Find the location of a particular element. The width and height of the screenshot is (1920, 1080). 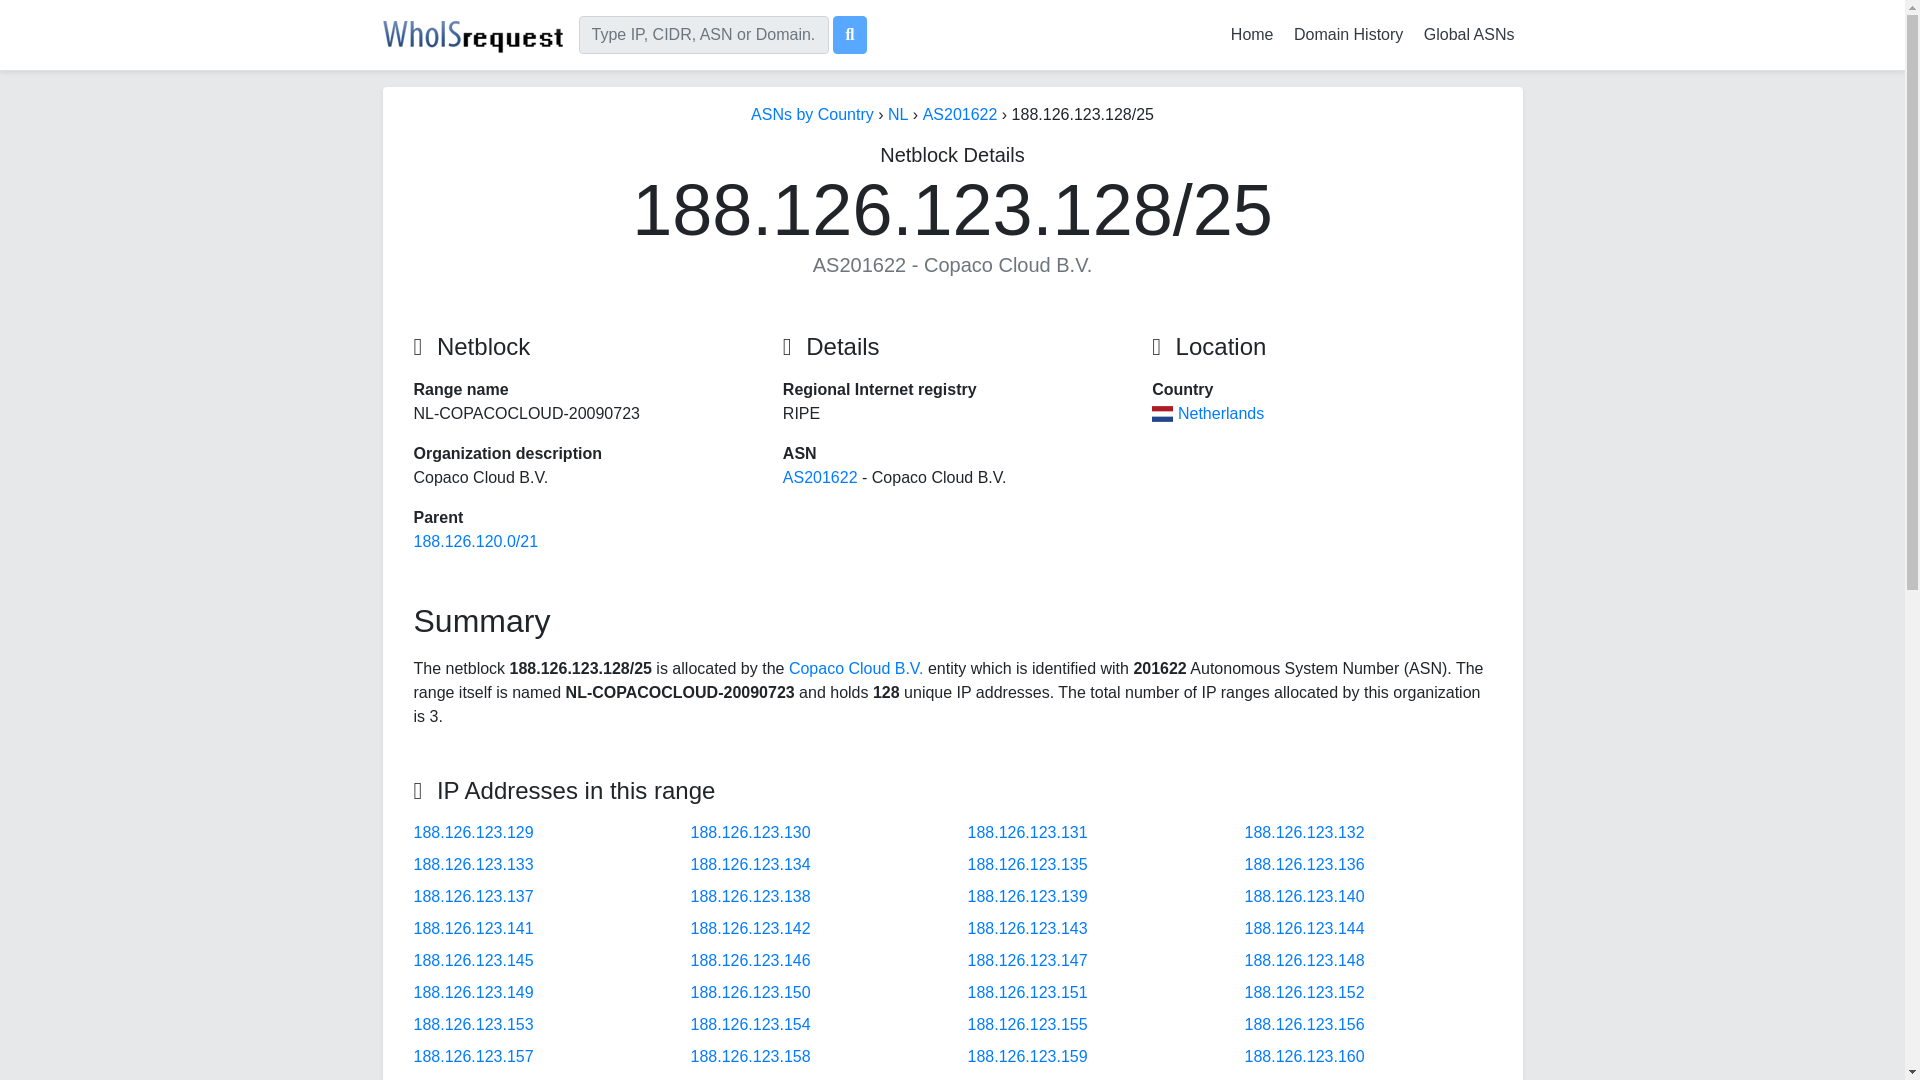

188.126.123.147 is located at coordinates (1028, 960).